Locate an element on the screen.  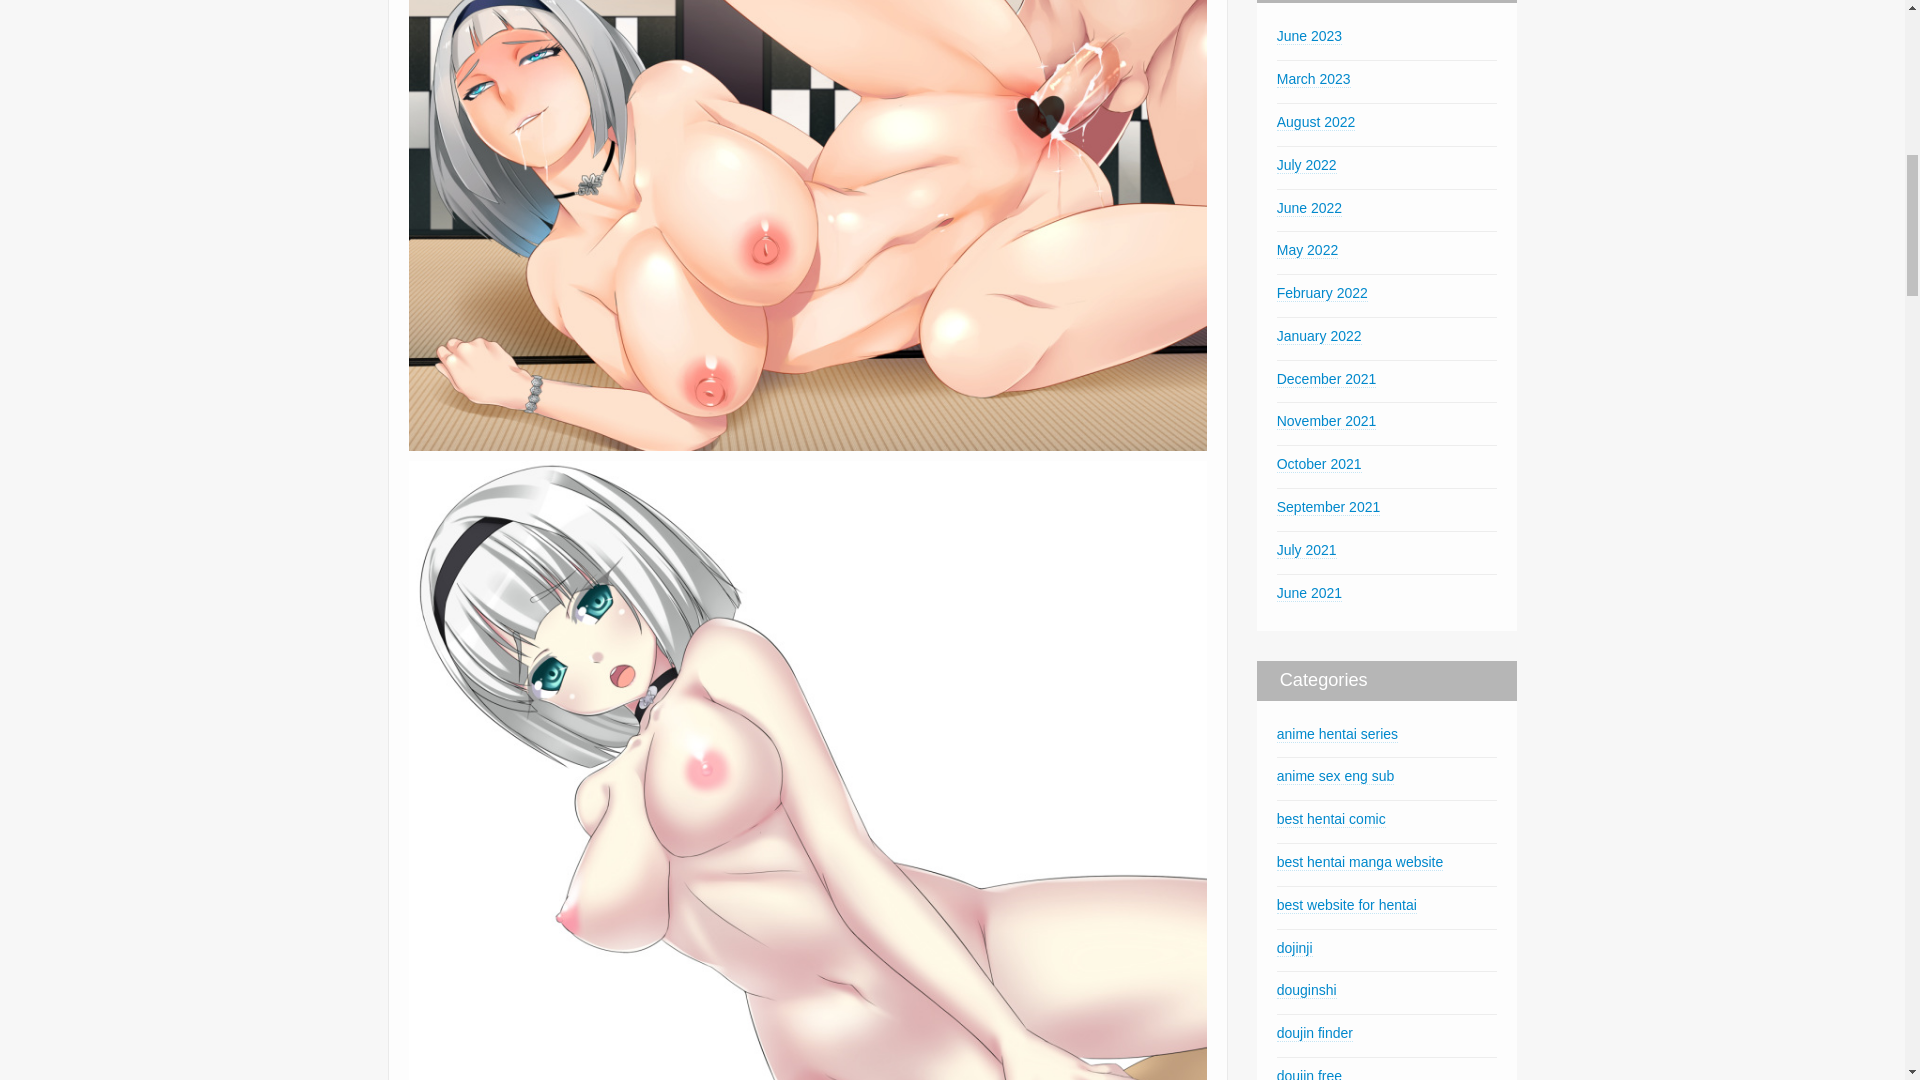
July 2021 is located at coordinates (1306, 550).